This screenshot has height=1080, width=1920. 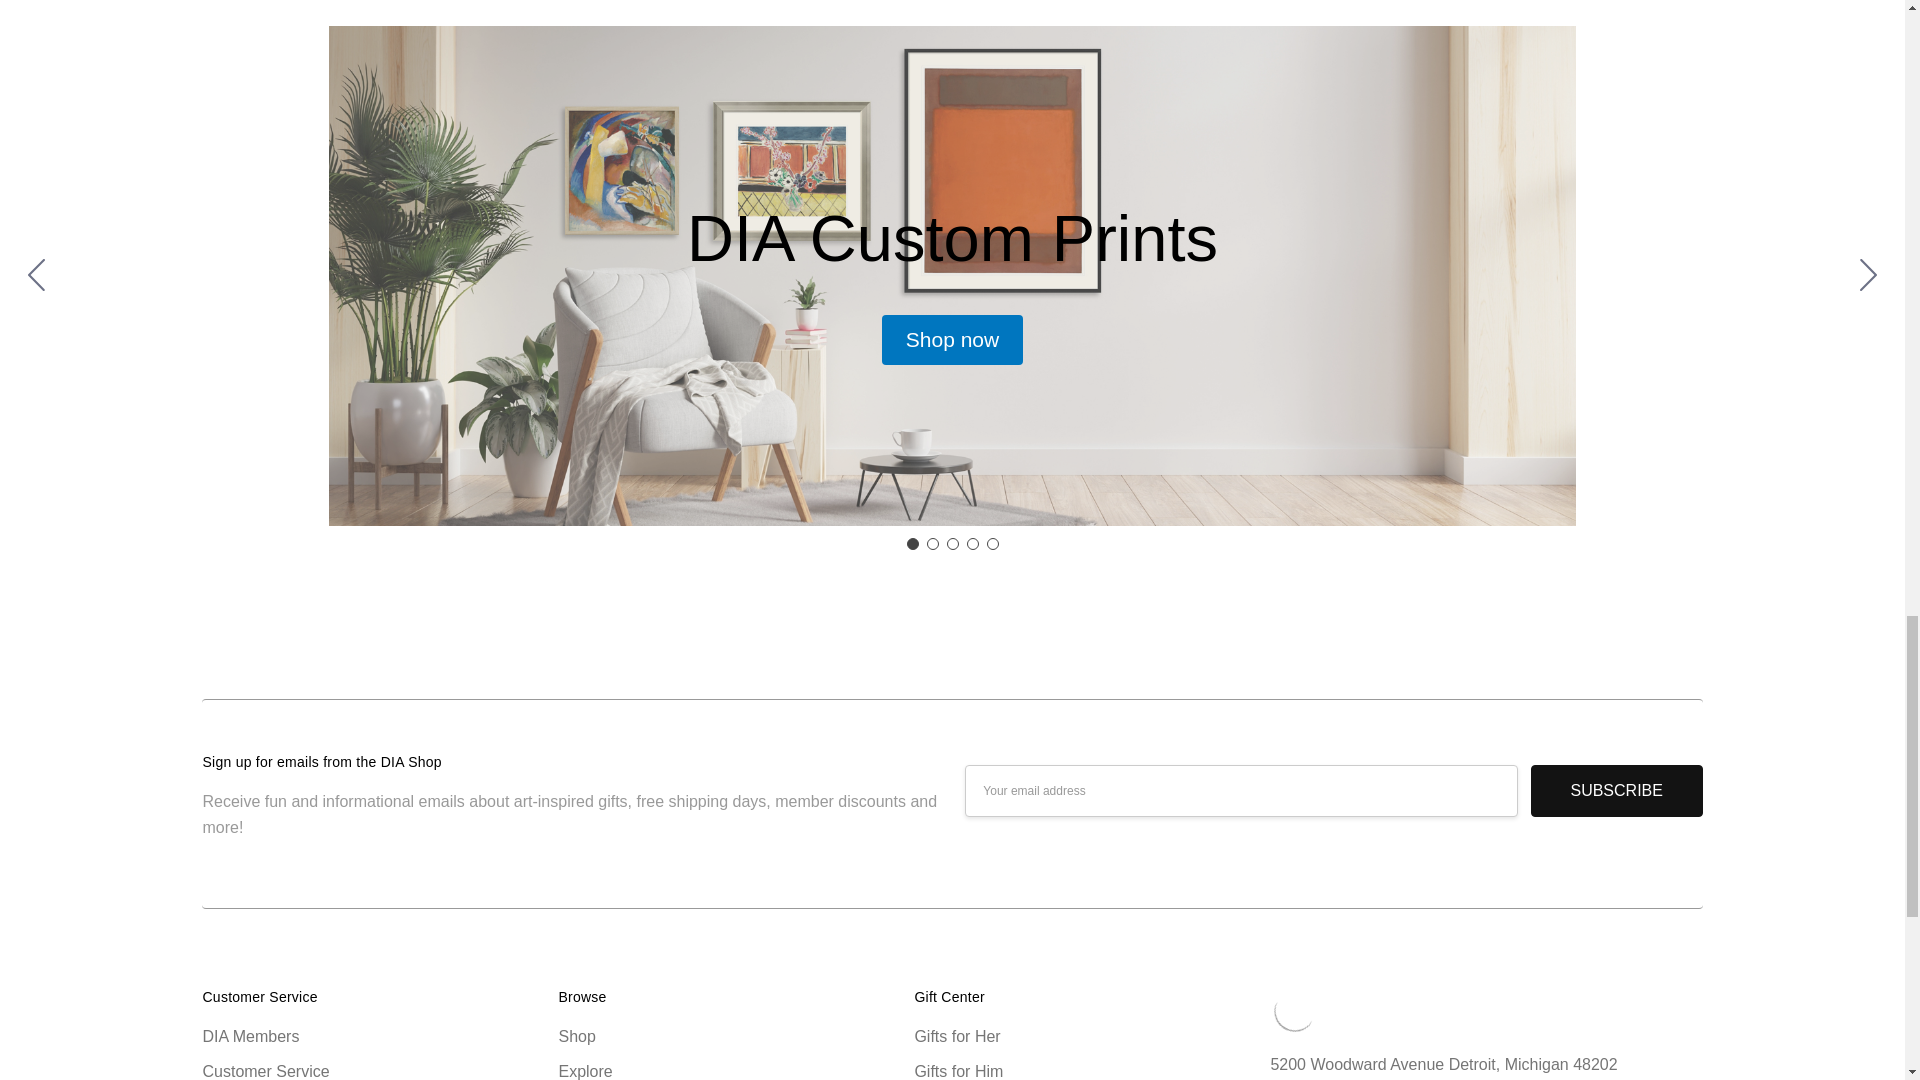 What do you see at coordinates (1294, 1010) in the screenshot?
I see `Detroit Institute of Arts Museum Shop` at bounding box center [1294, 1010].